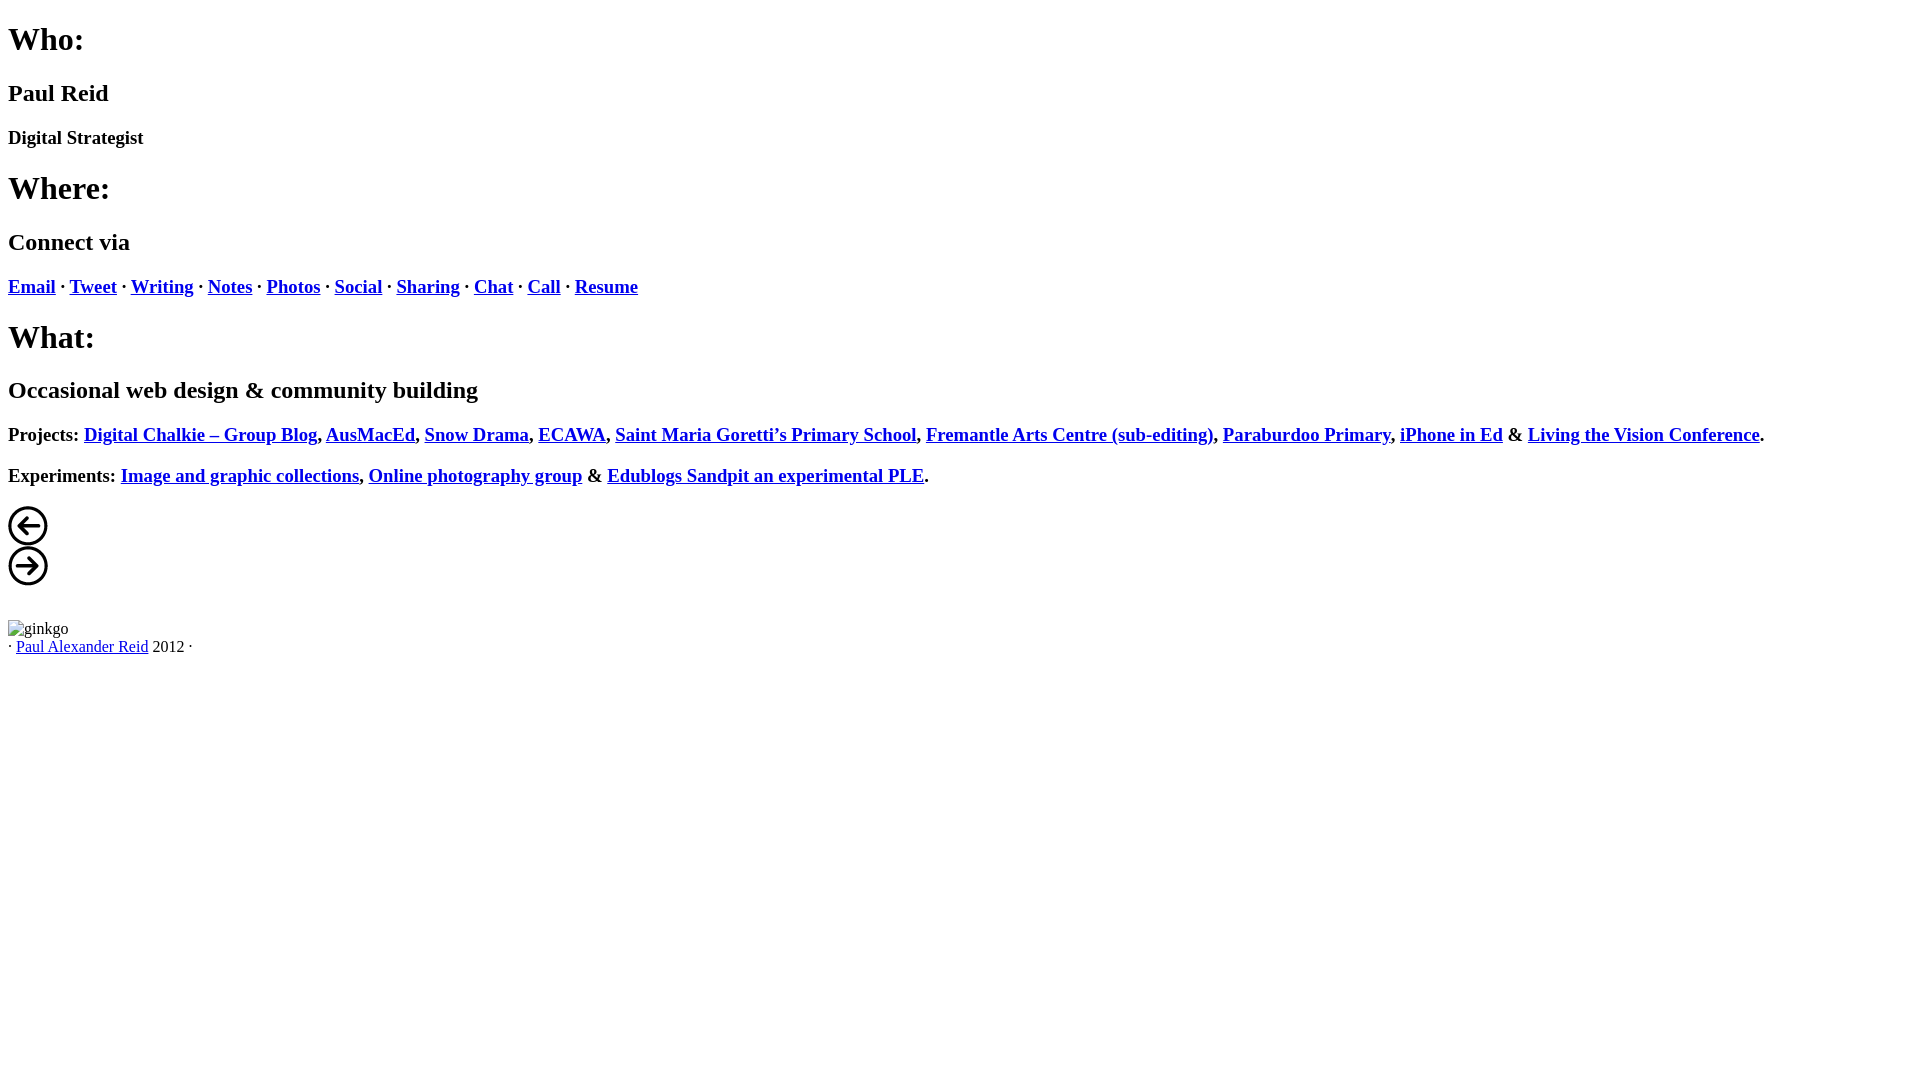 This screenshot has width=1920, height=1080. Describe the element at coordinates (230, 286) in the screenshot. I see `Notes` at that location.